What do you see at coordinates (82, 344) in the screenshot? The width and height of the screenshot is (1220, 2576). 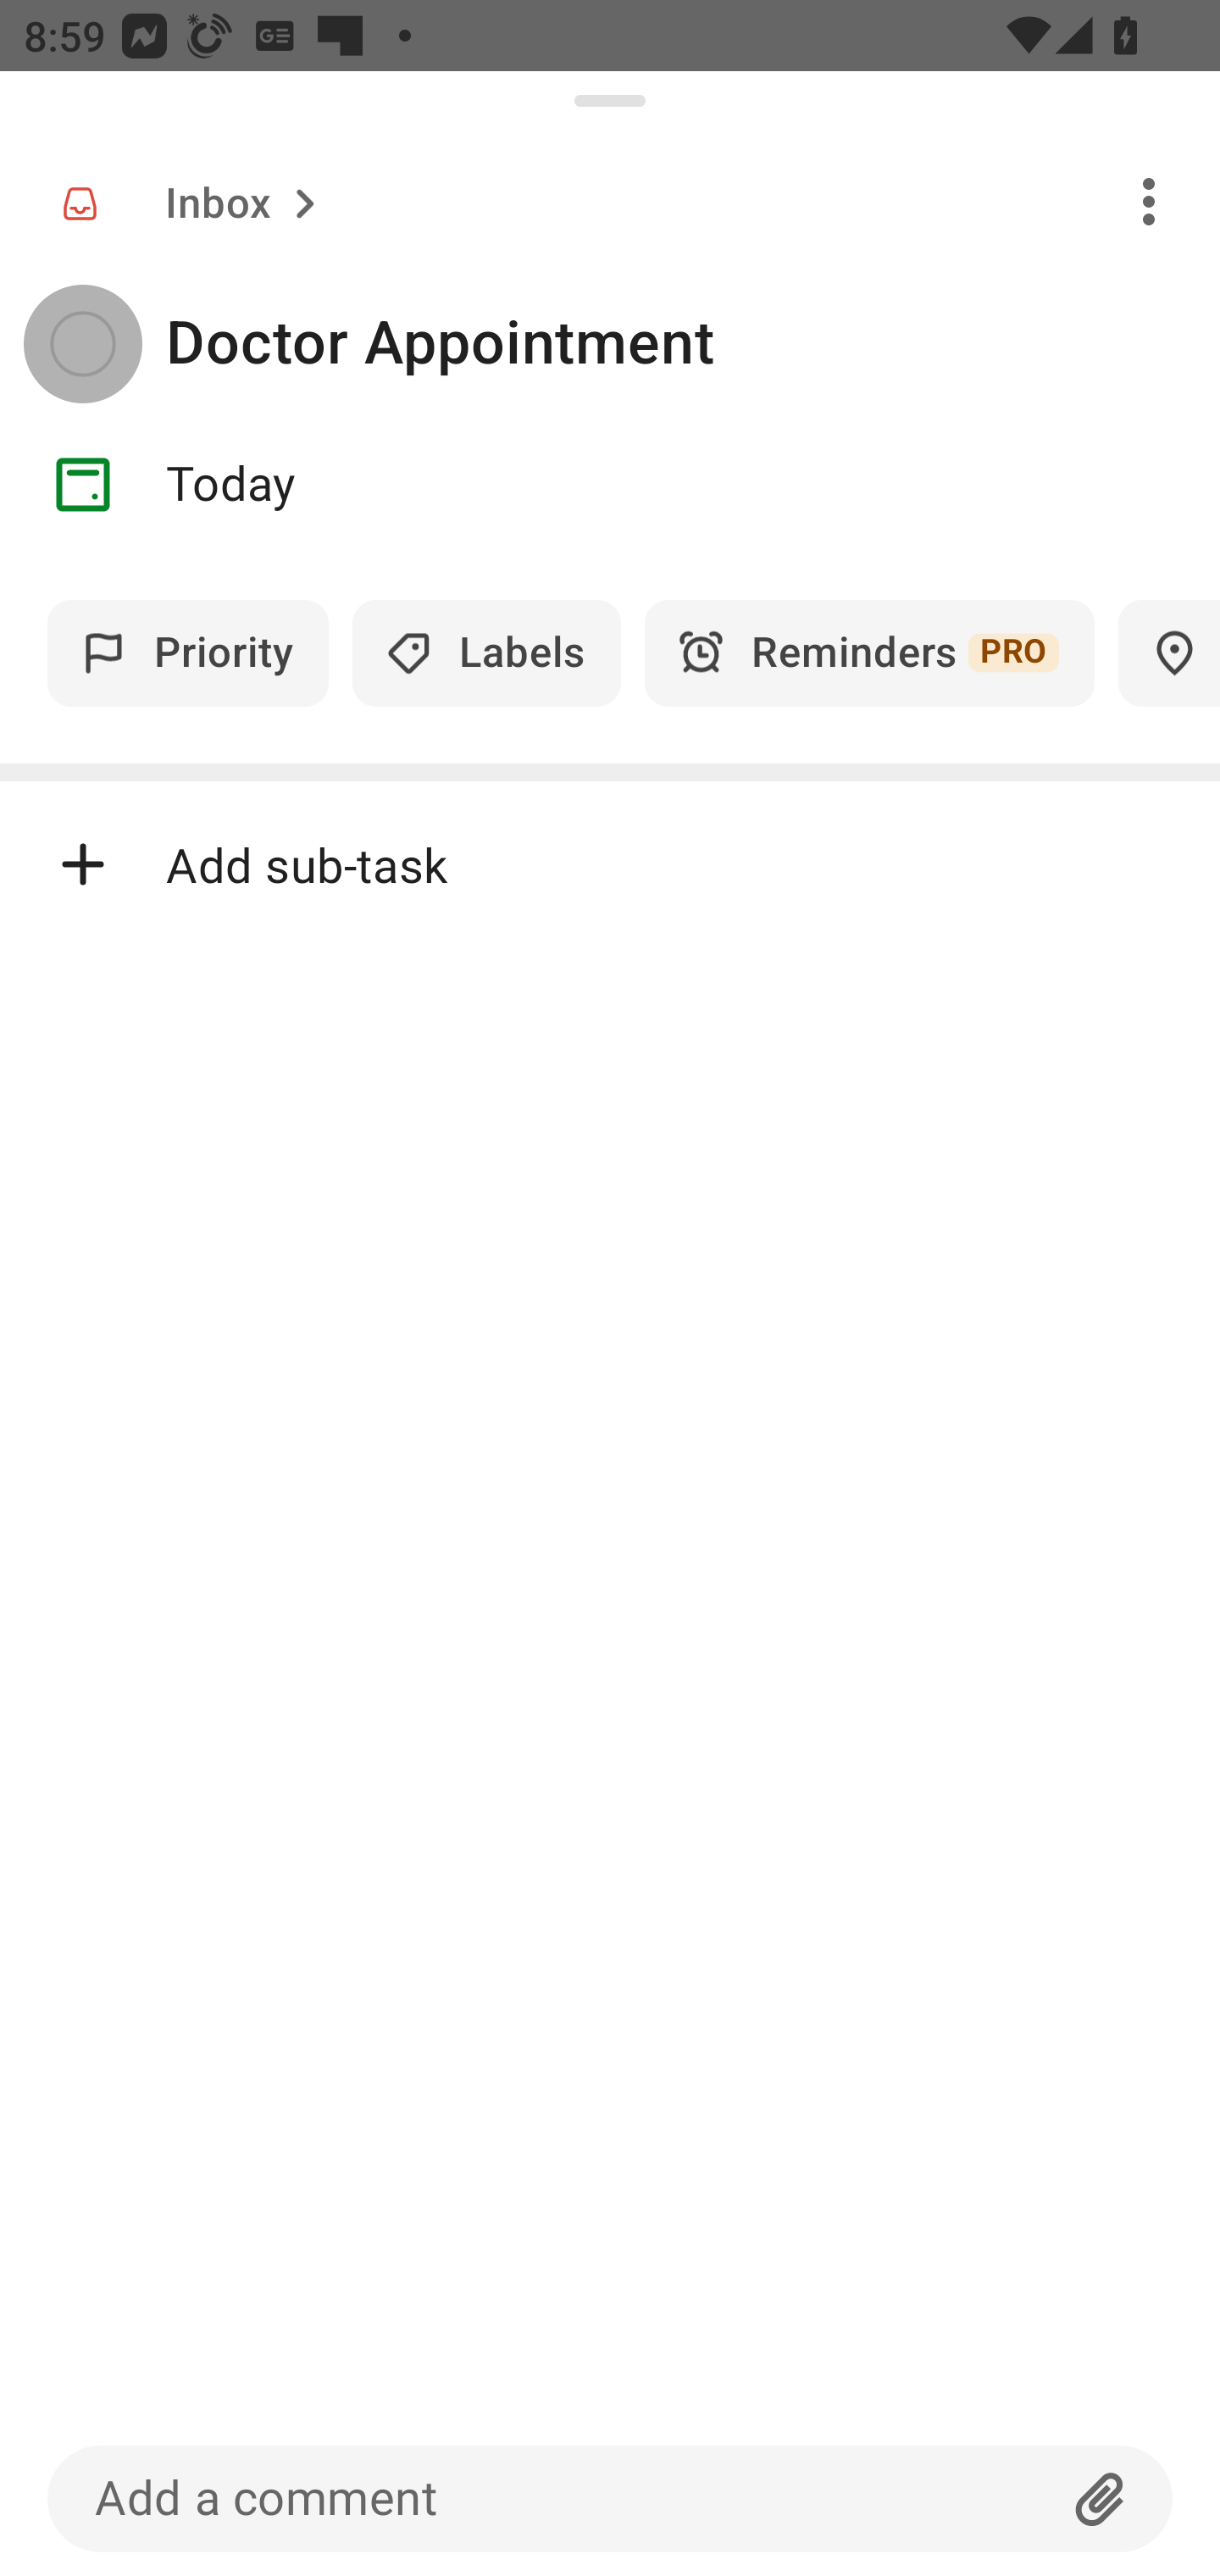 I see `Complete` at bounding box center [82, 344].